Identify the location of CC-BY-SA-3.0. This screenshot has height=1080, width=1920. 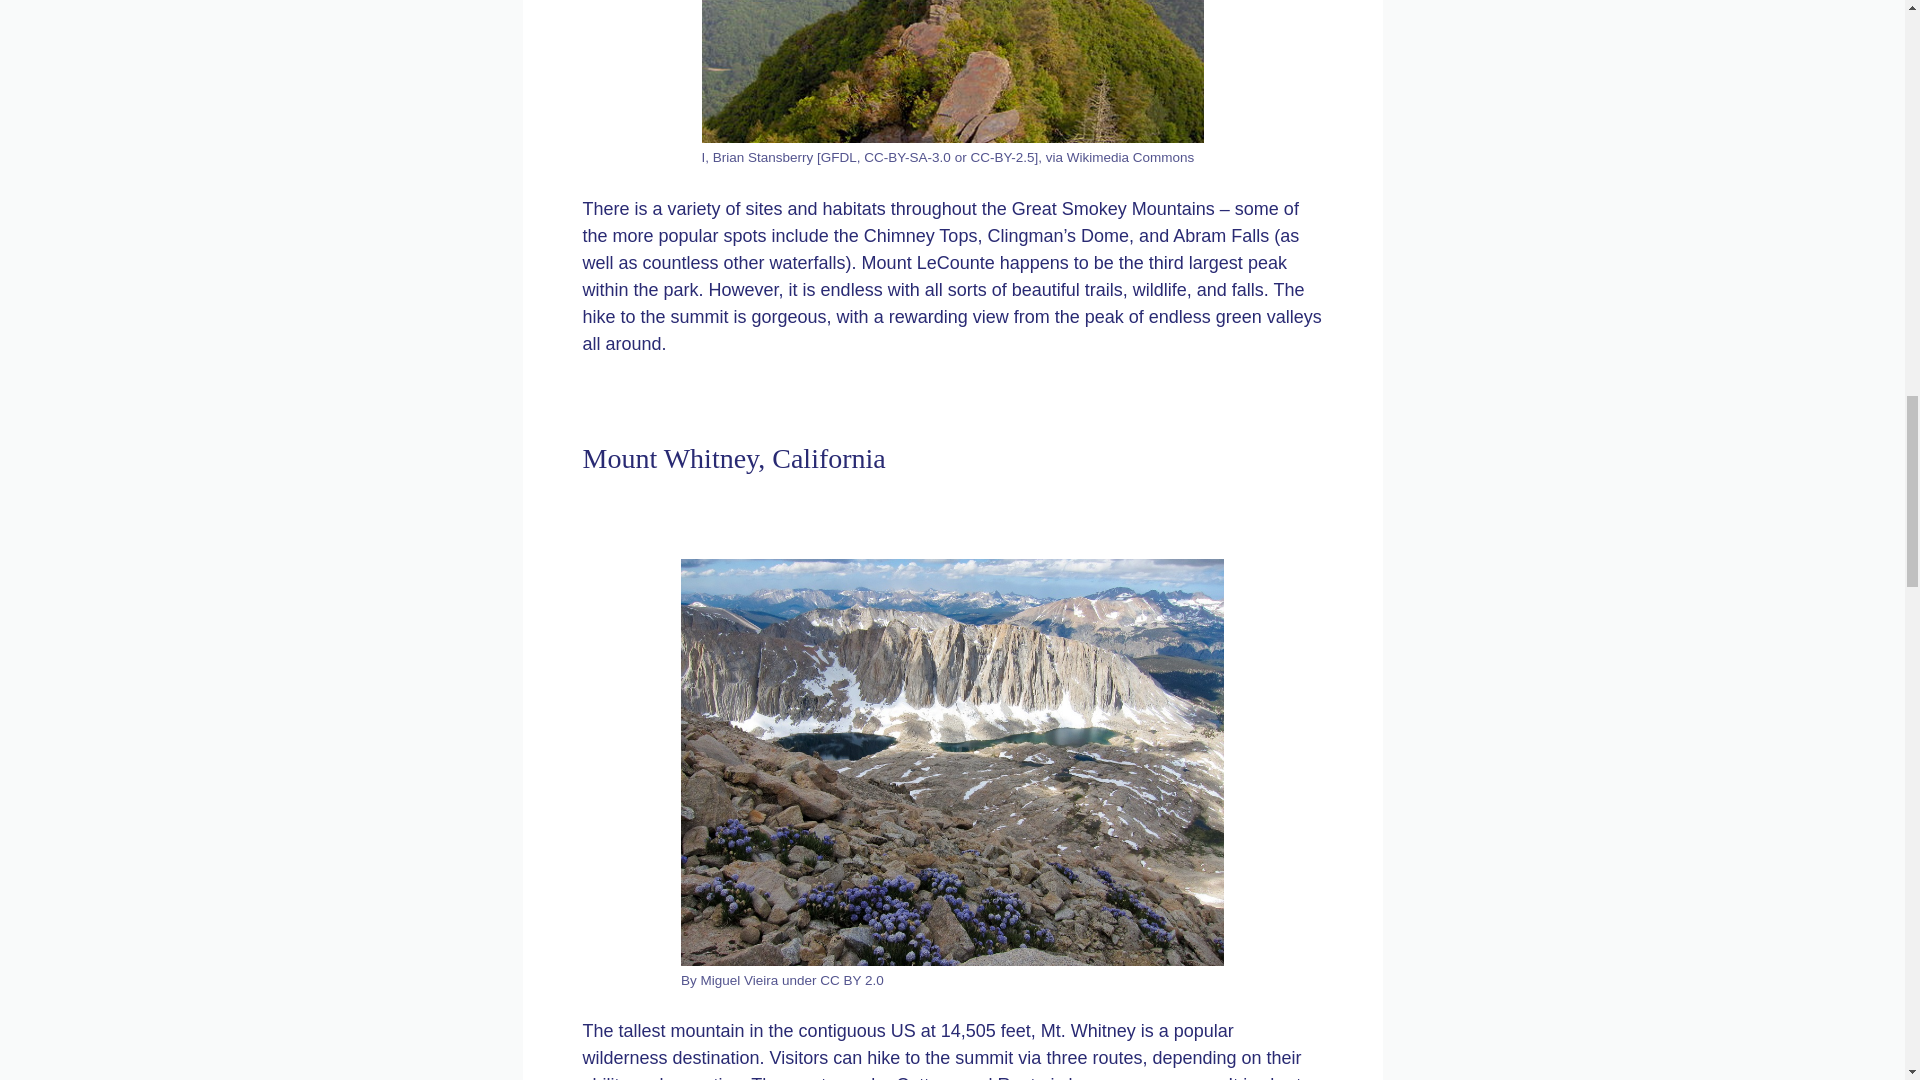
(907, 158).